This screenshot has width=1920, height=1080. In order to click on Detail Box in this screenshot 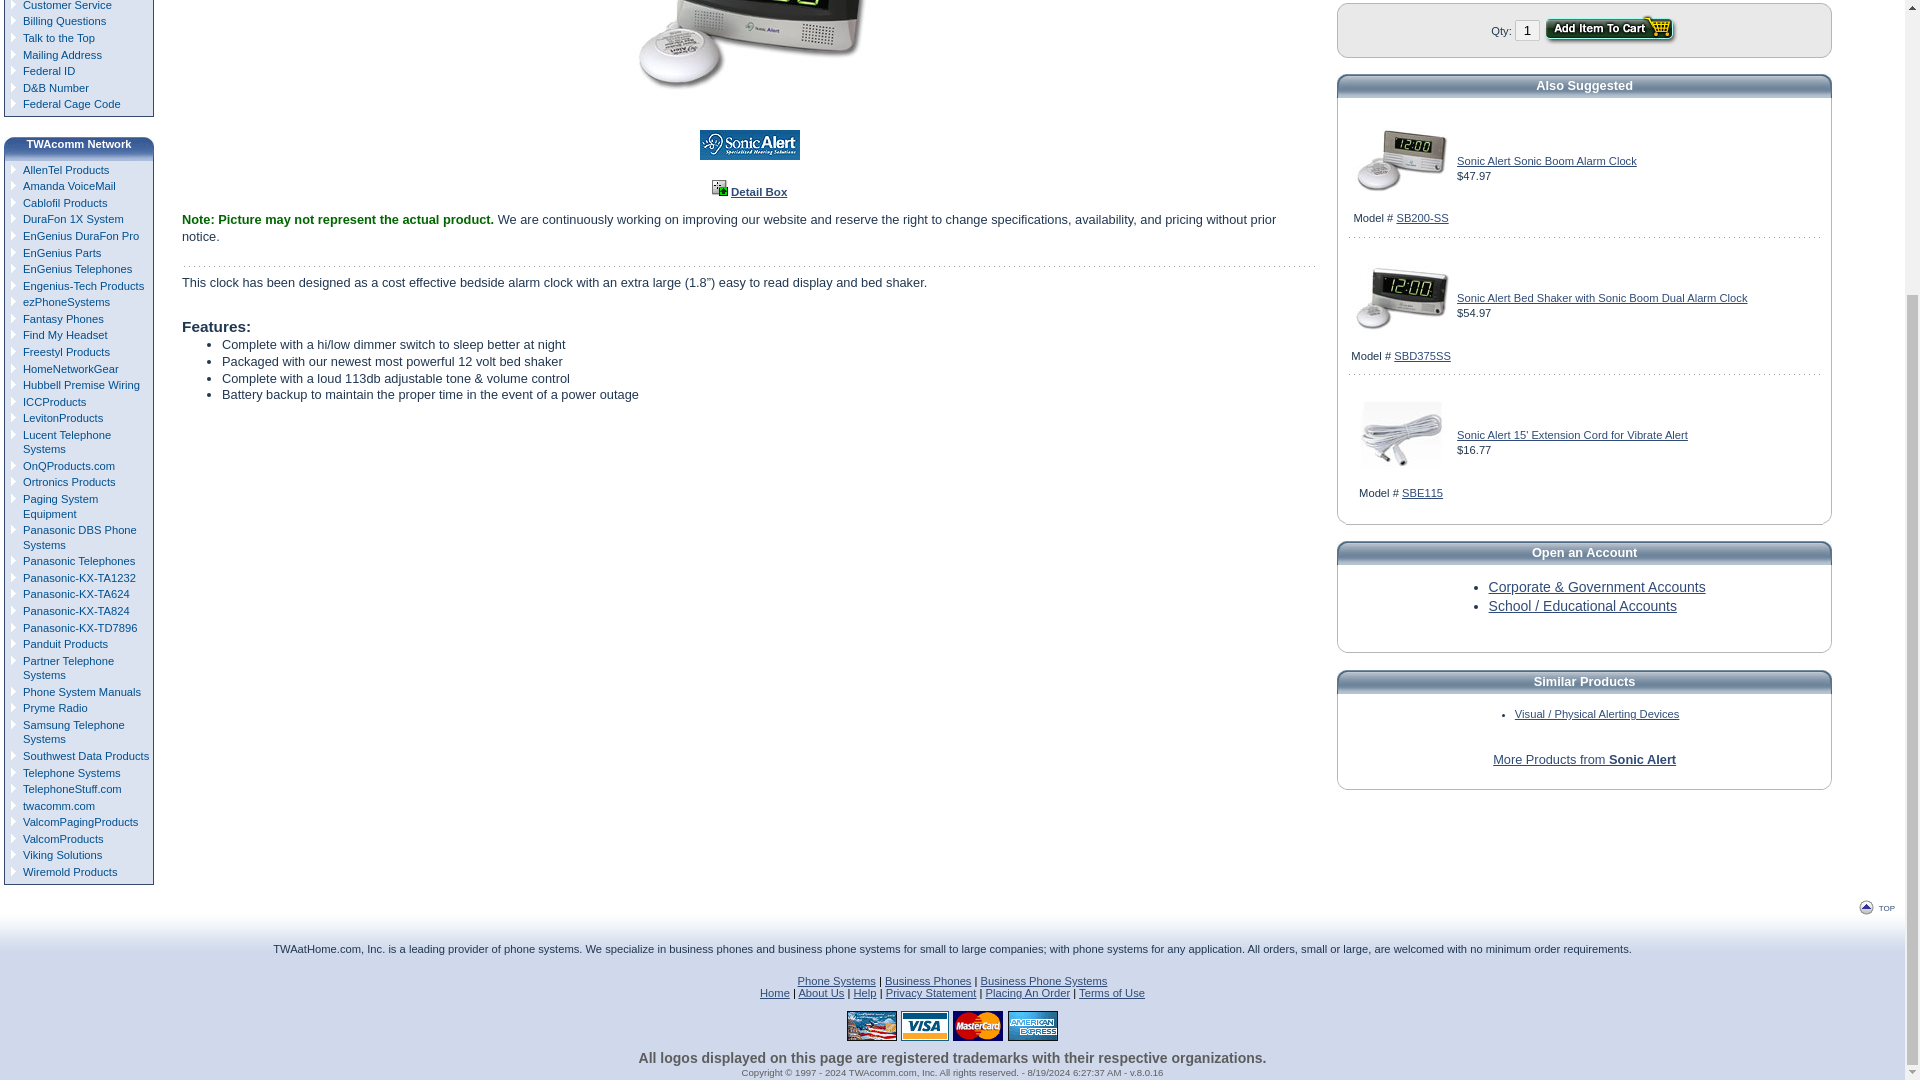, I will do `click(759, 191)`.